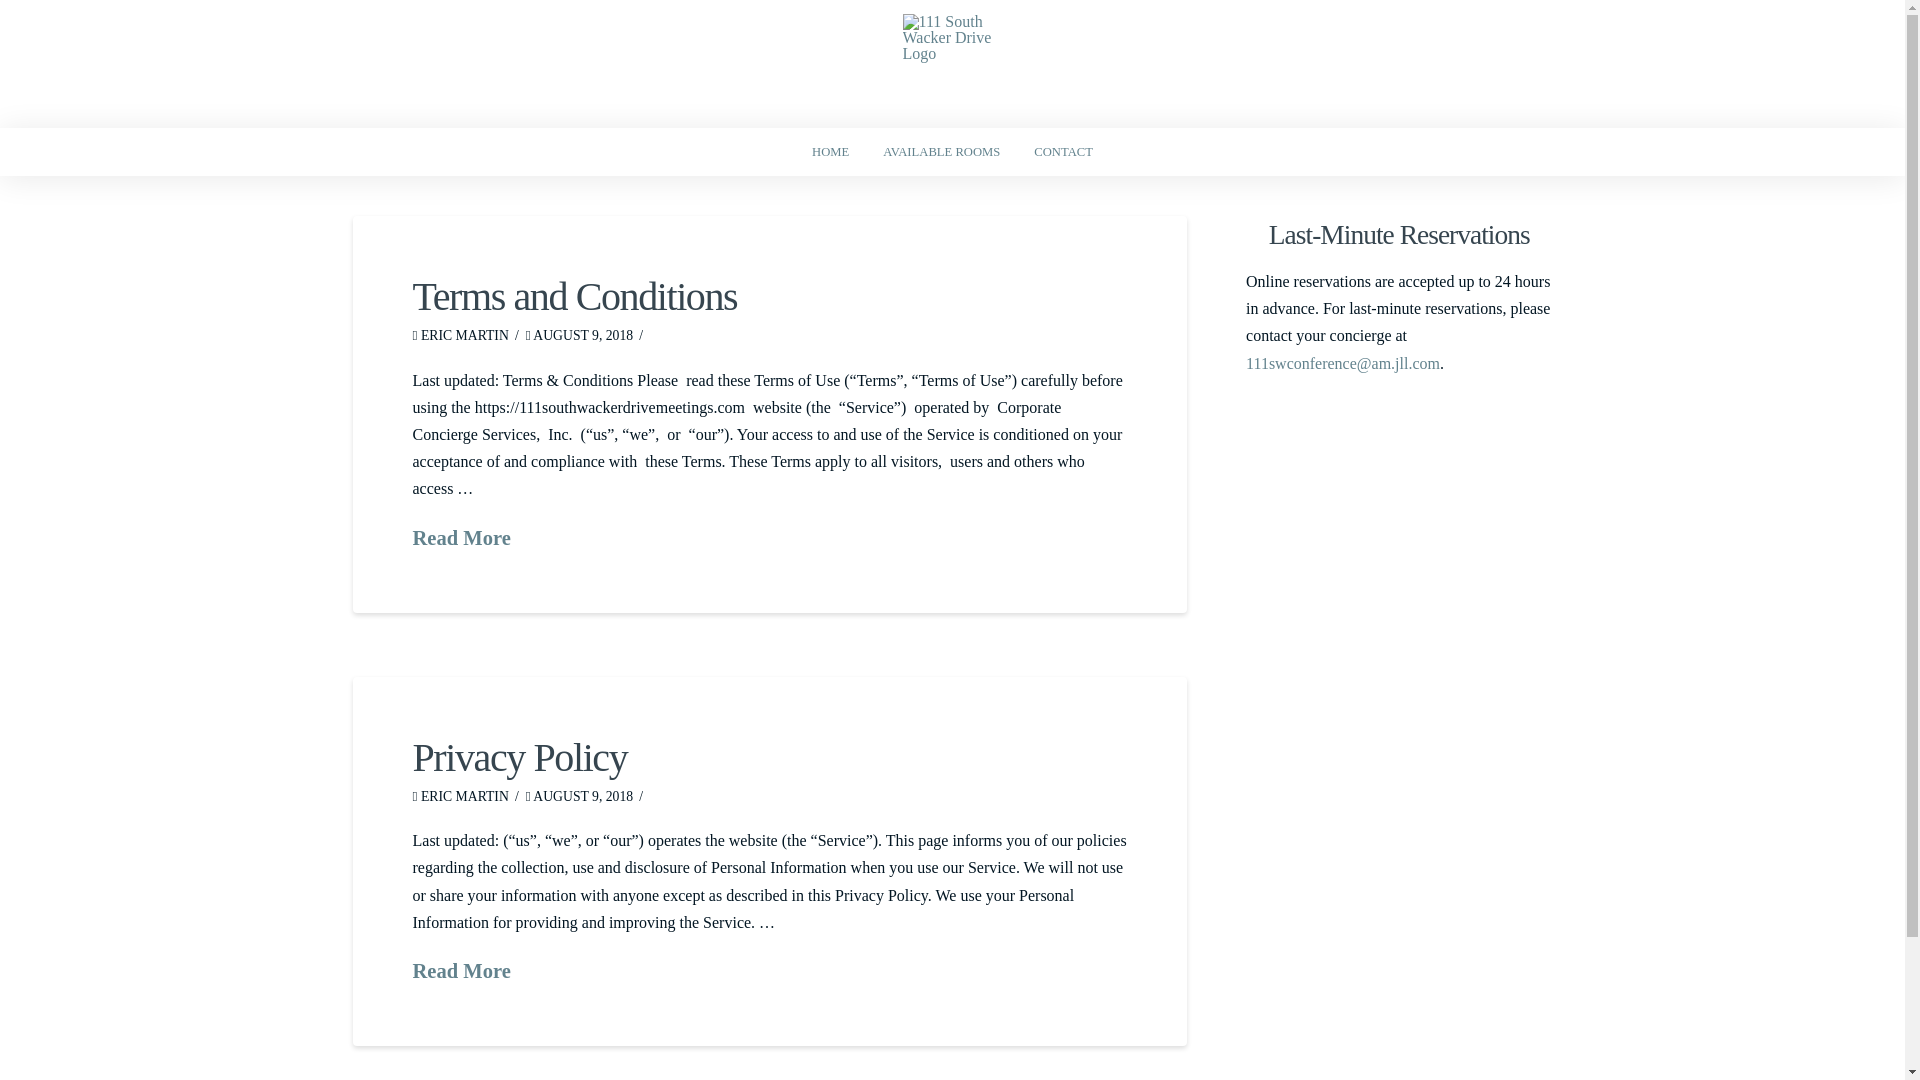 The height and width of the screenshot is (1080, 1920). I want to click on 111swconference@am.jll.com, so click(1343, 364).